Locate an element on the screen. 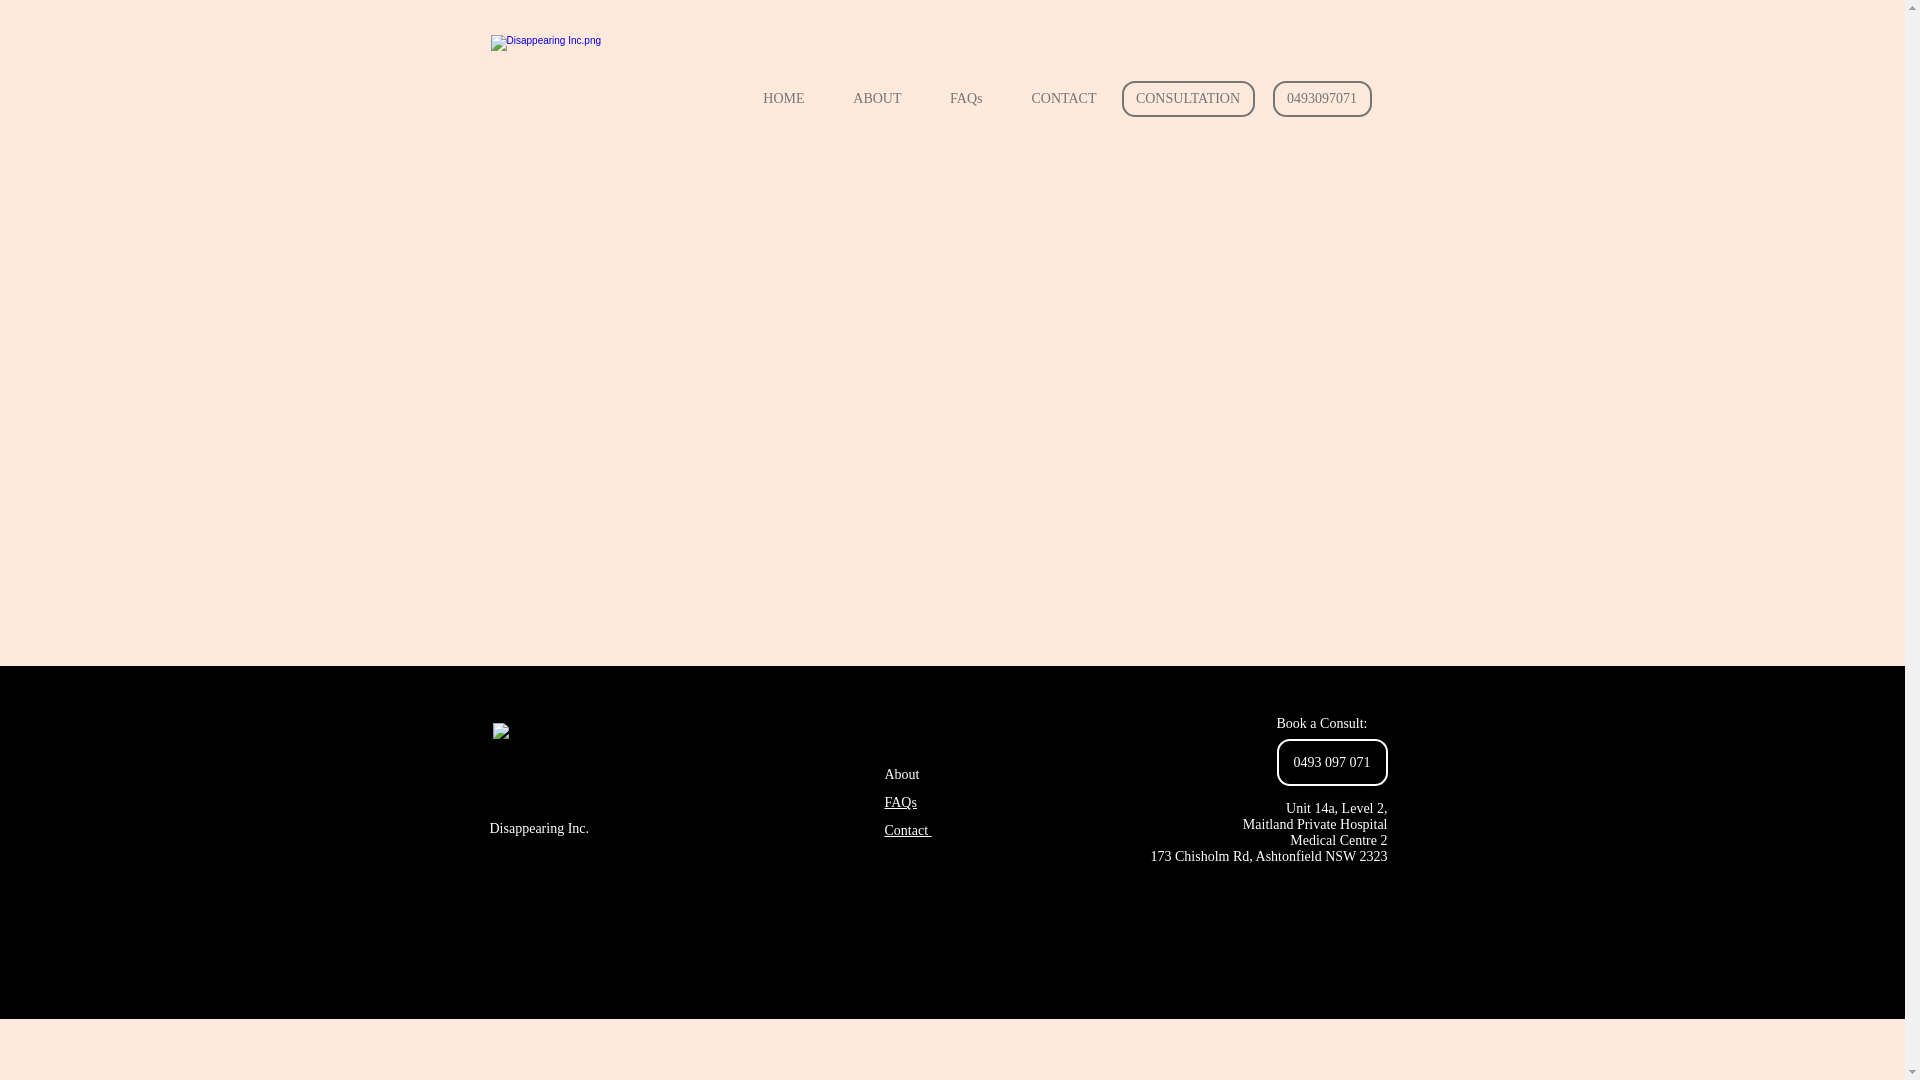 This screenshot has width=1920, height=1080. FAQs is located at coordinates (900, 802).